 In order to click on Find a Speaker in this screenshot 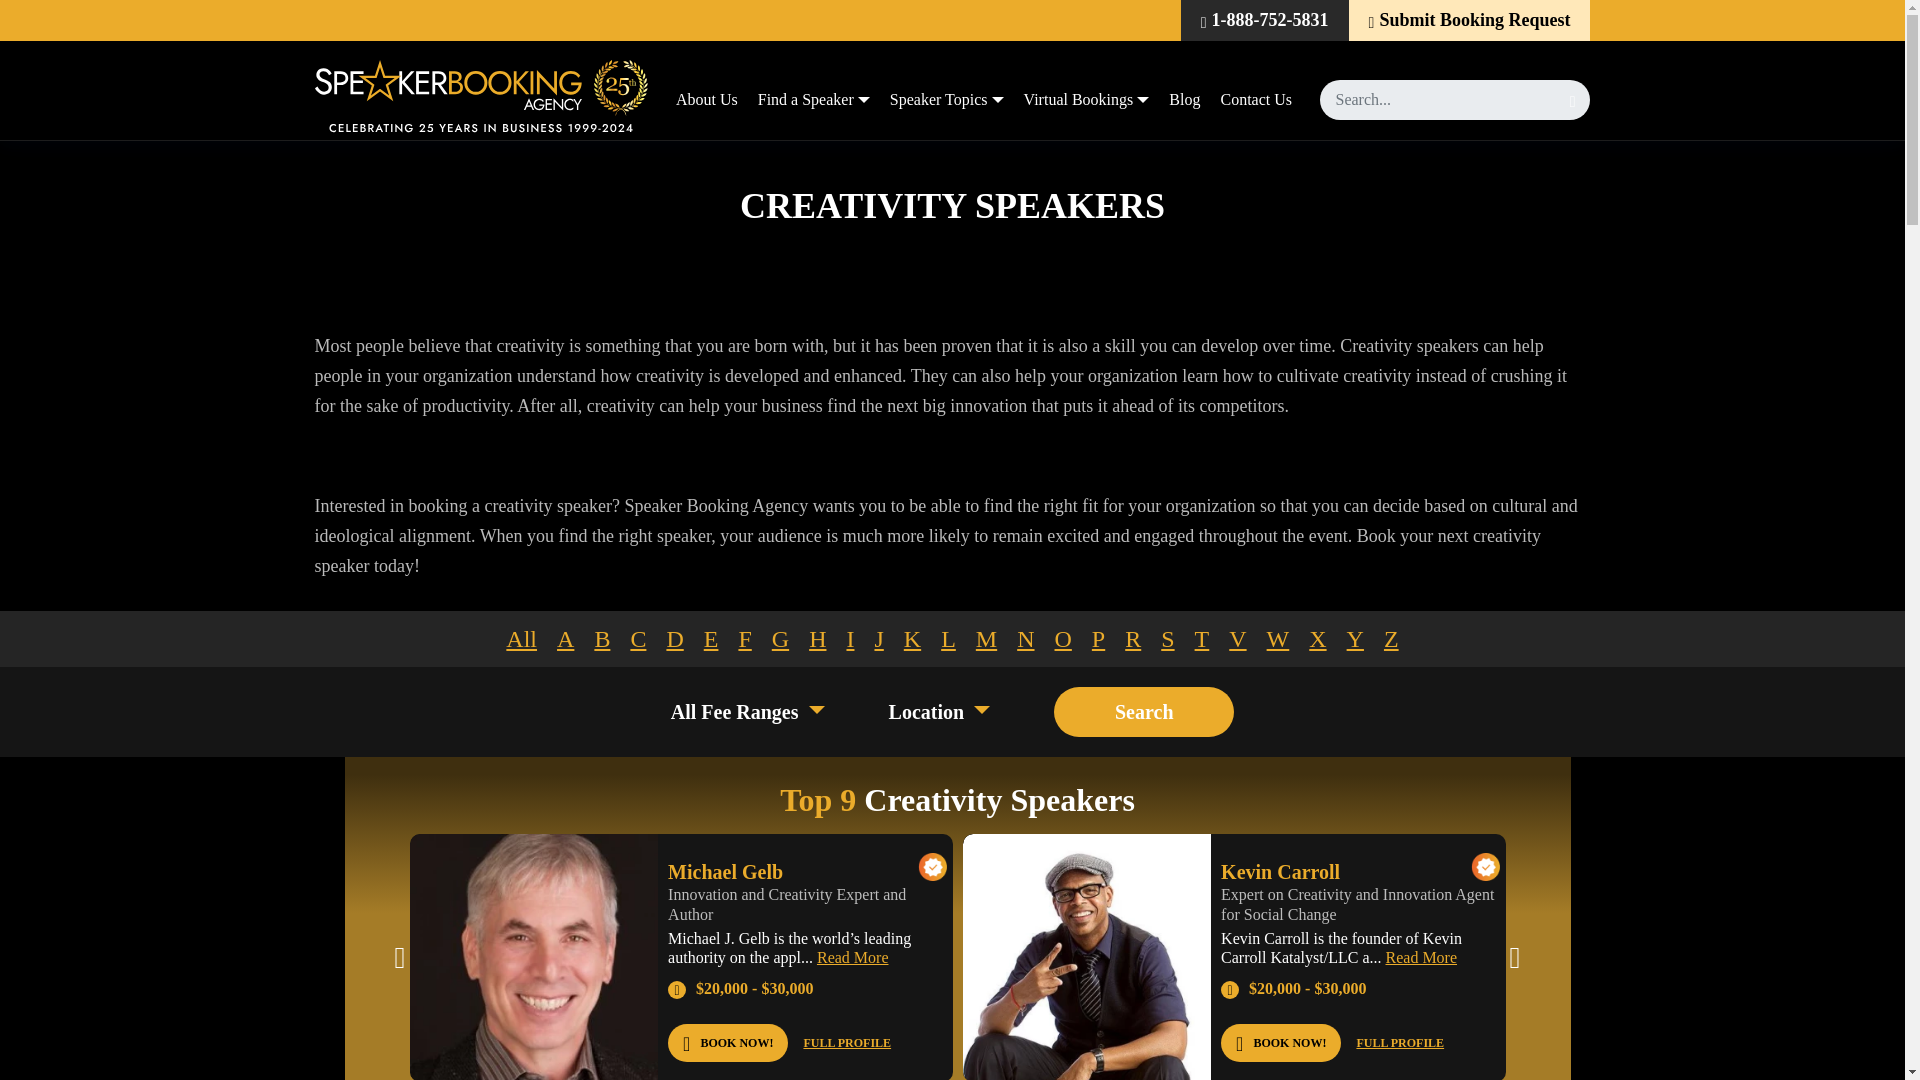, I will do `click(814, 100)`.